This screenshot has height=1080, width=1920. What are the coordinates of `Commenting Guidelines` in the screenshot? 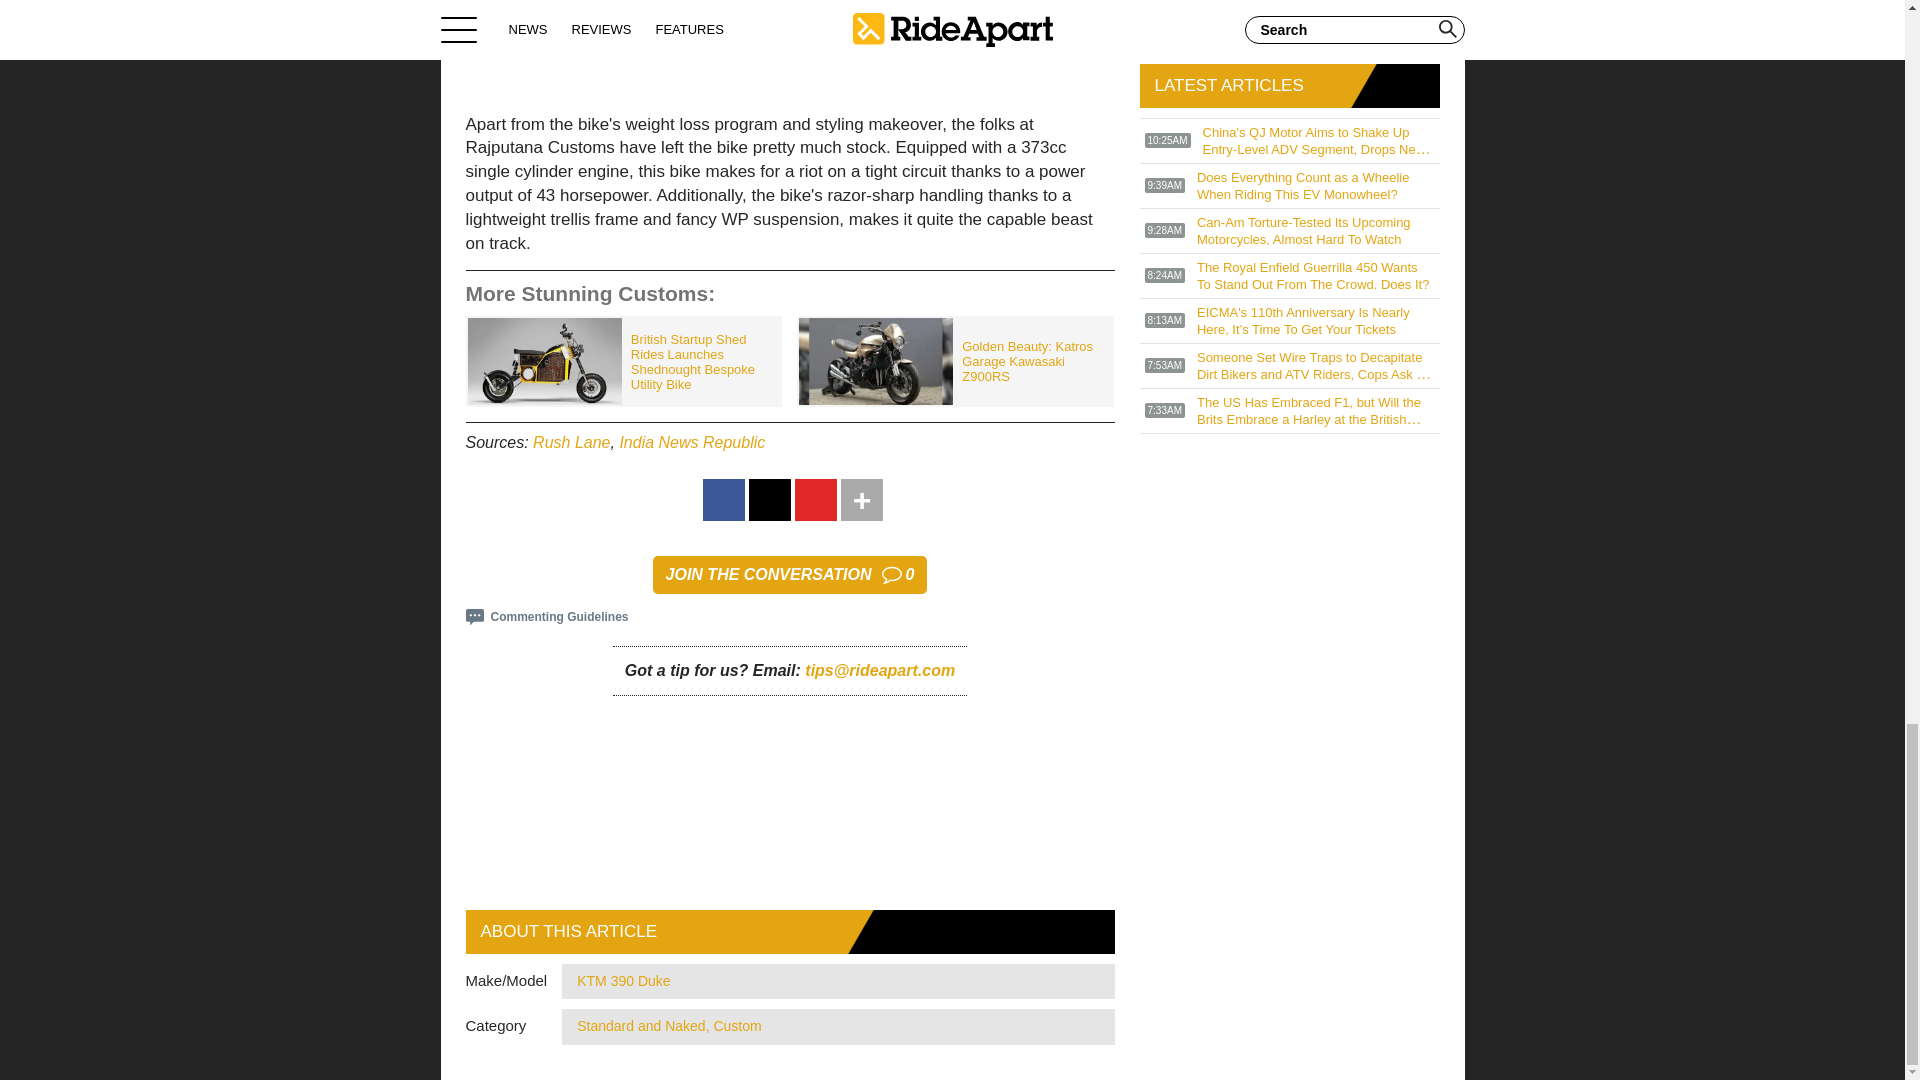 It's located at (790, 575).